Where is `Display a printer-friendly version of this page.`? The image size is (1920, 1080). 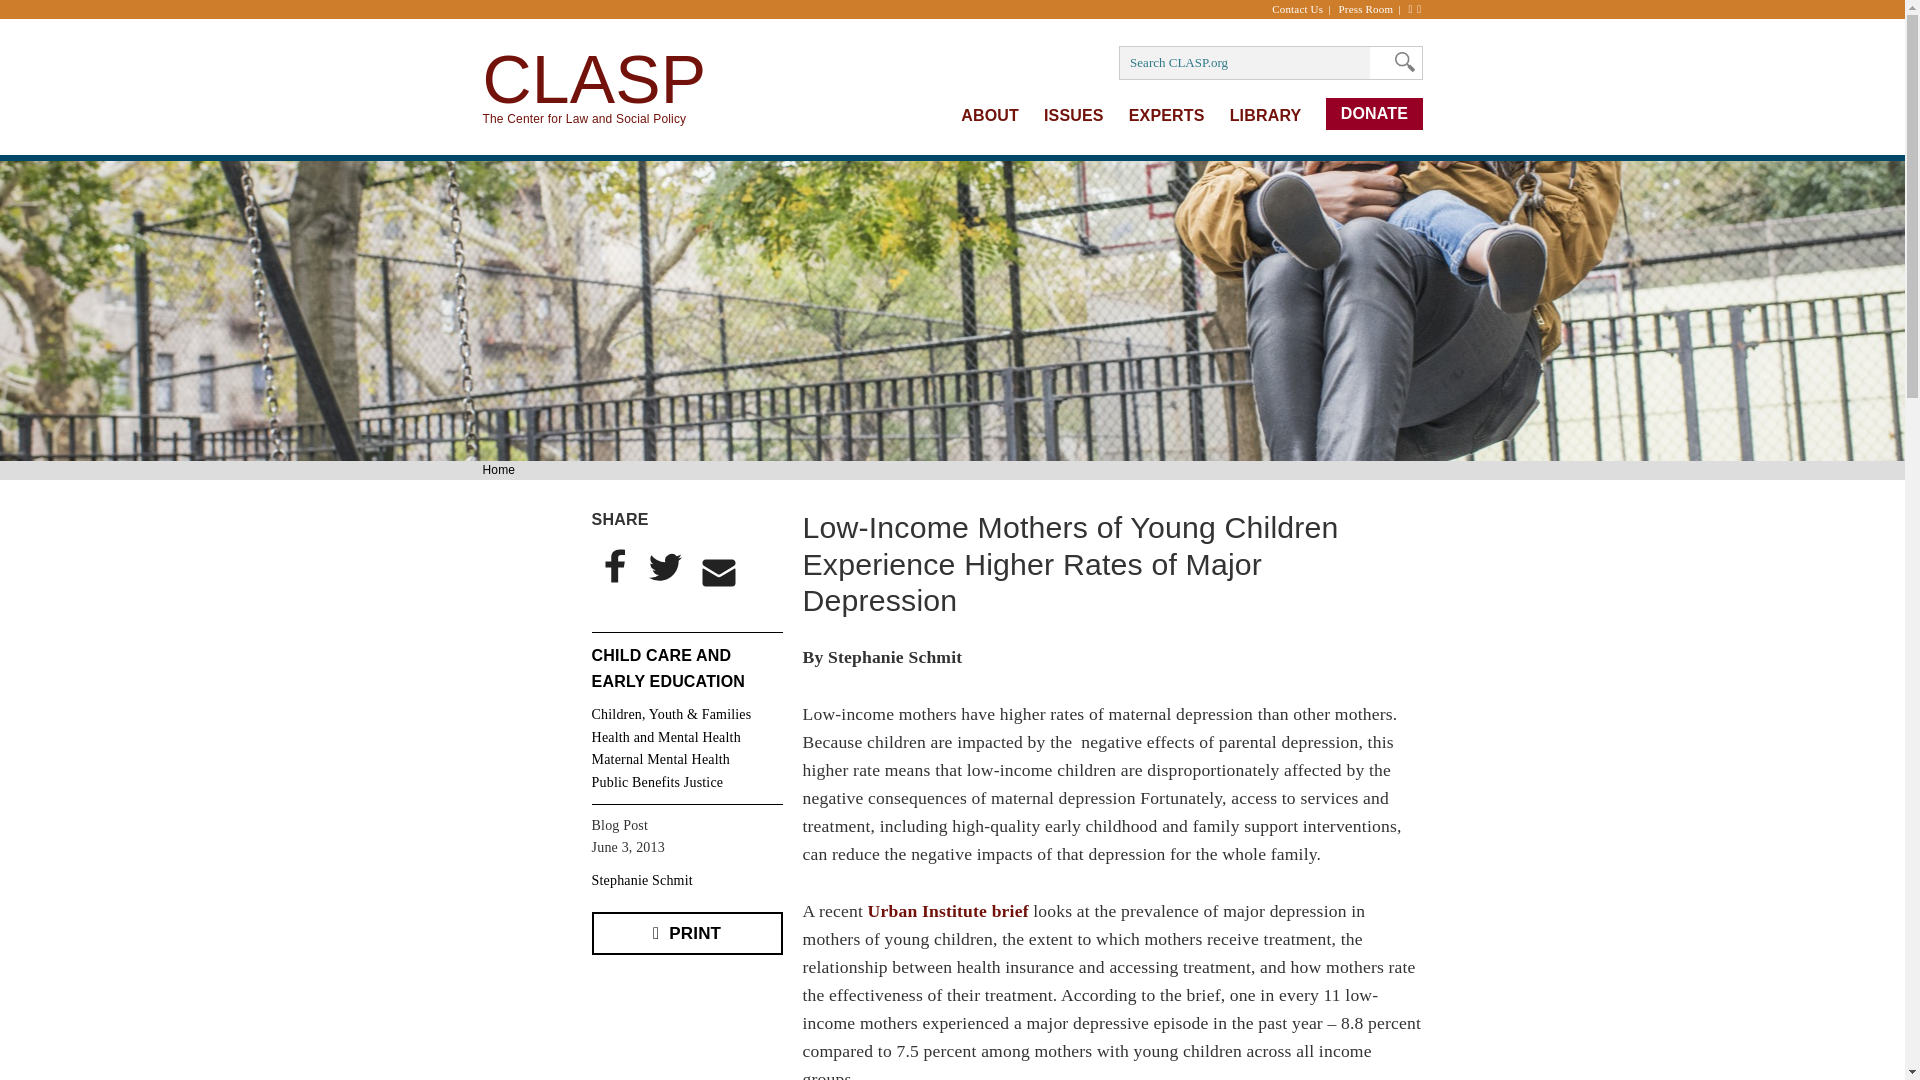
Display a printer-friendly version of this page. is located at coordinates (687, 932).